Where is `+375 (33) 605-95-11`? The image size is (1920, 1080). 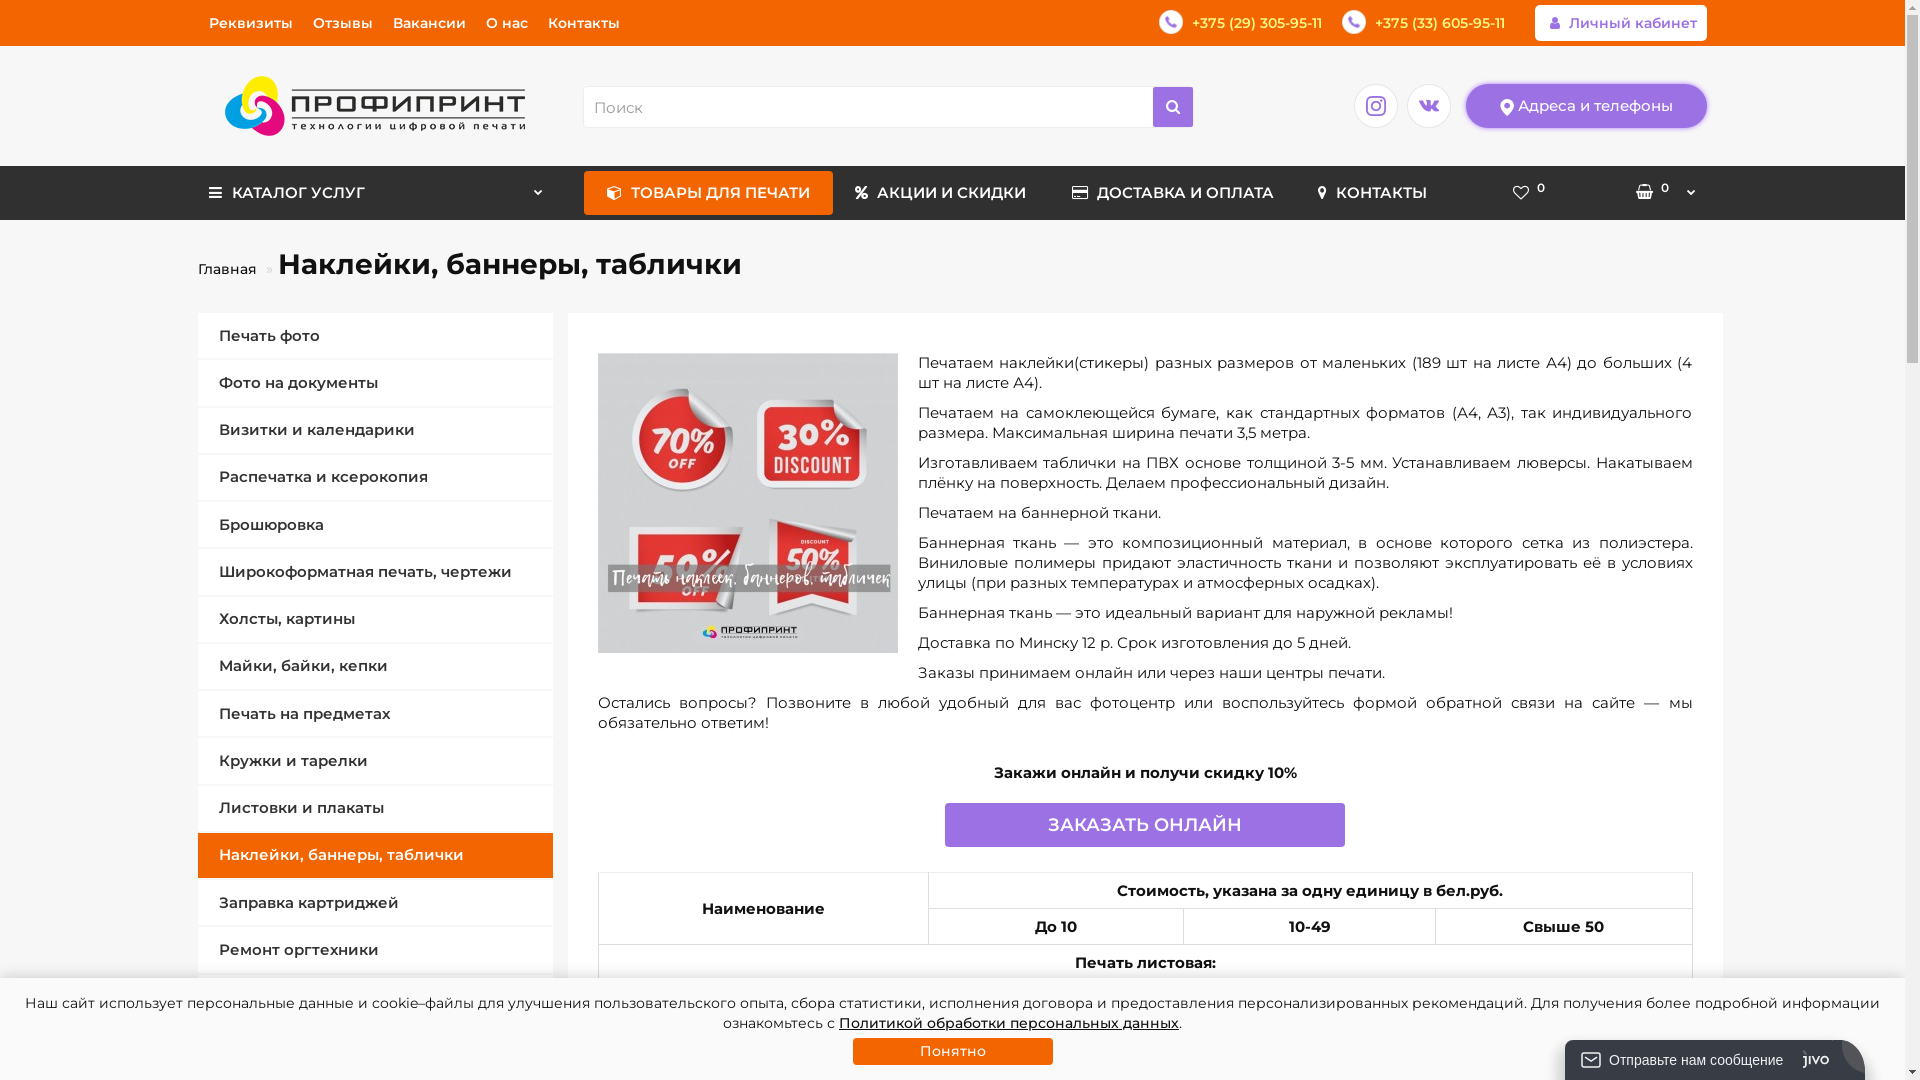 +375 (33) 605-95-11 is located at coordinates (1424, 23).